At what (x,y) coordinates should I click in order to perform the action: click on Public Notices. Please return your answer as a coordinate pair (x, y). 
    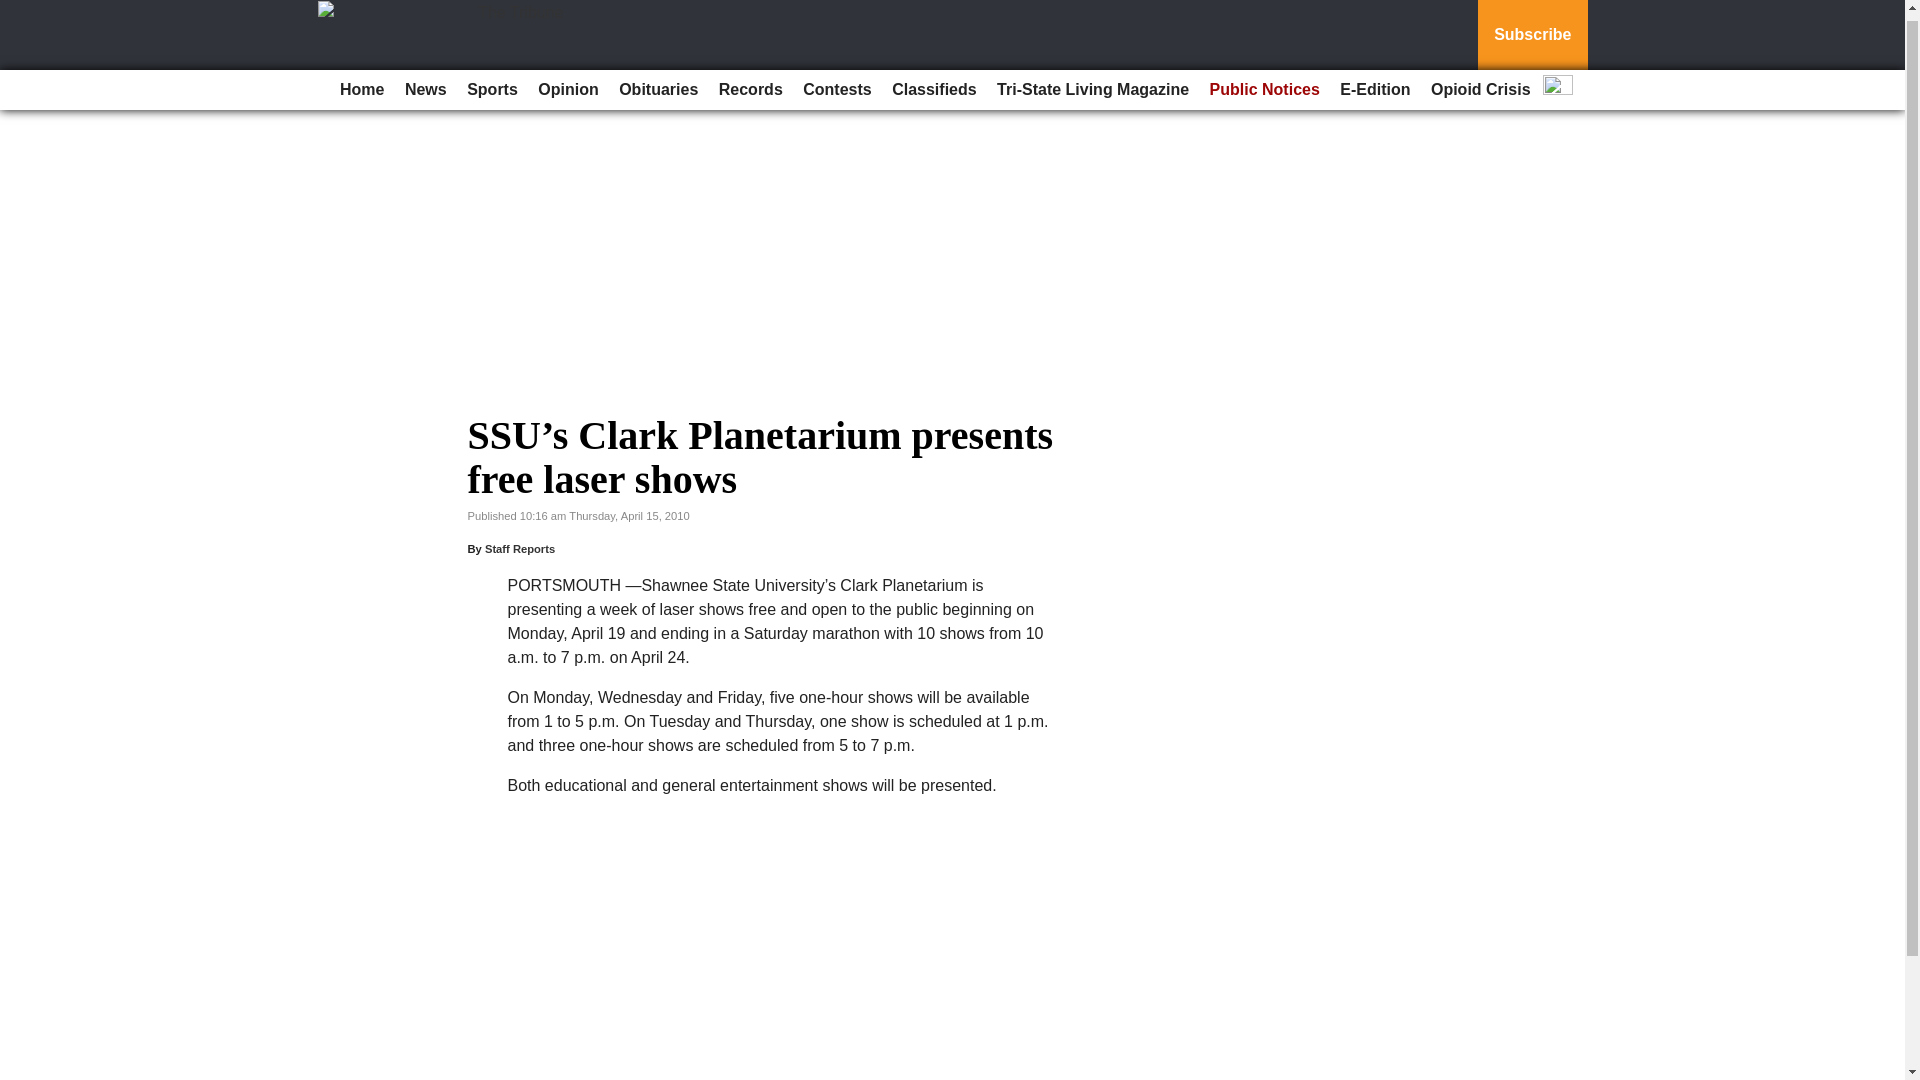
    Looking at the image, I should click on (1264, 82).